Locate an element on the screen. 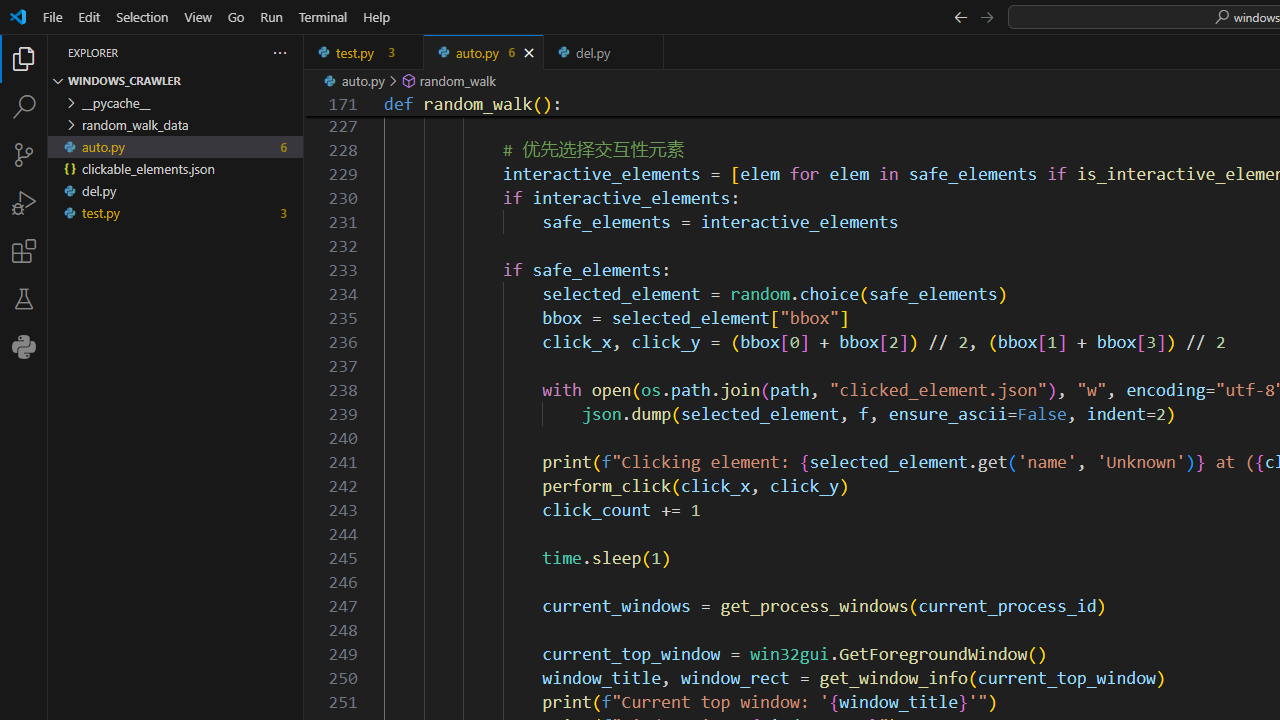 The width and height of the screenshot is (1280, 720). Run is located at coordinates (271, 16).